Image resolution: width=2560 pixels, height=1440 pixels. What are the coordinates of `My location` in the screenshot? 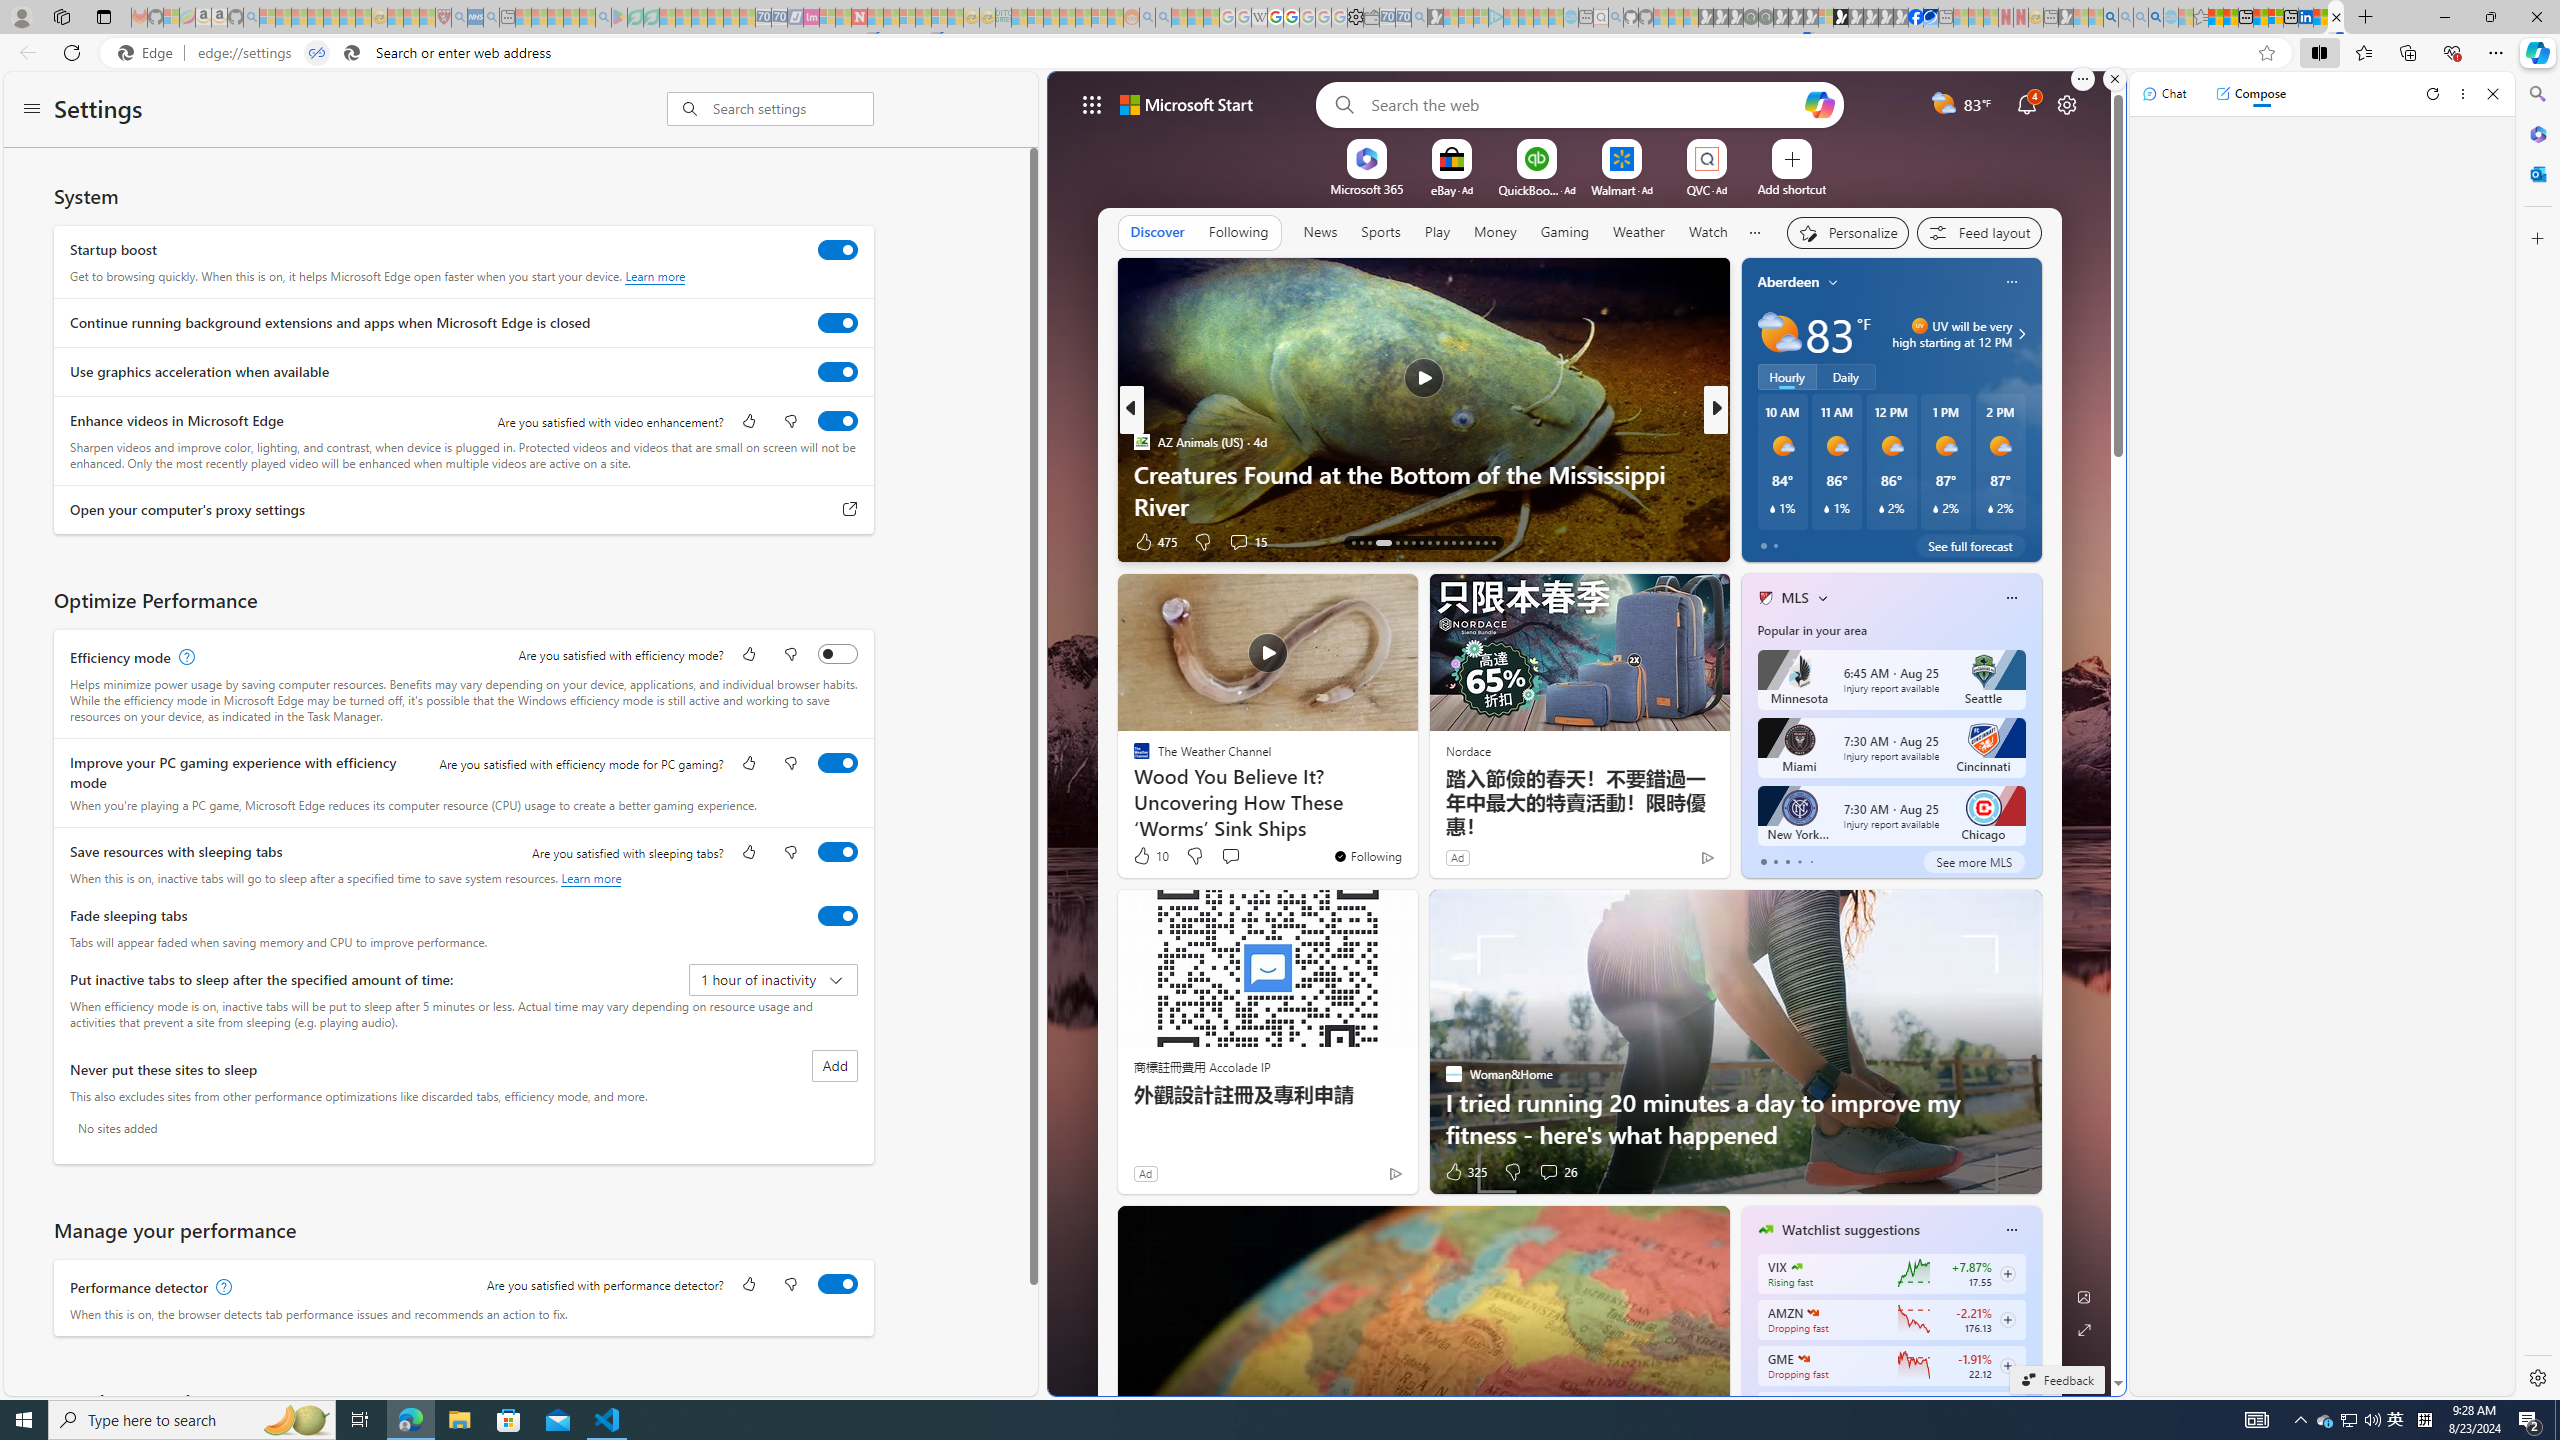 It's located at (1832, 282).